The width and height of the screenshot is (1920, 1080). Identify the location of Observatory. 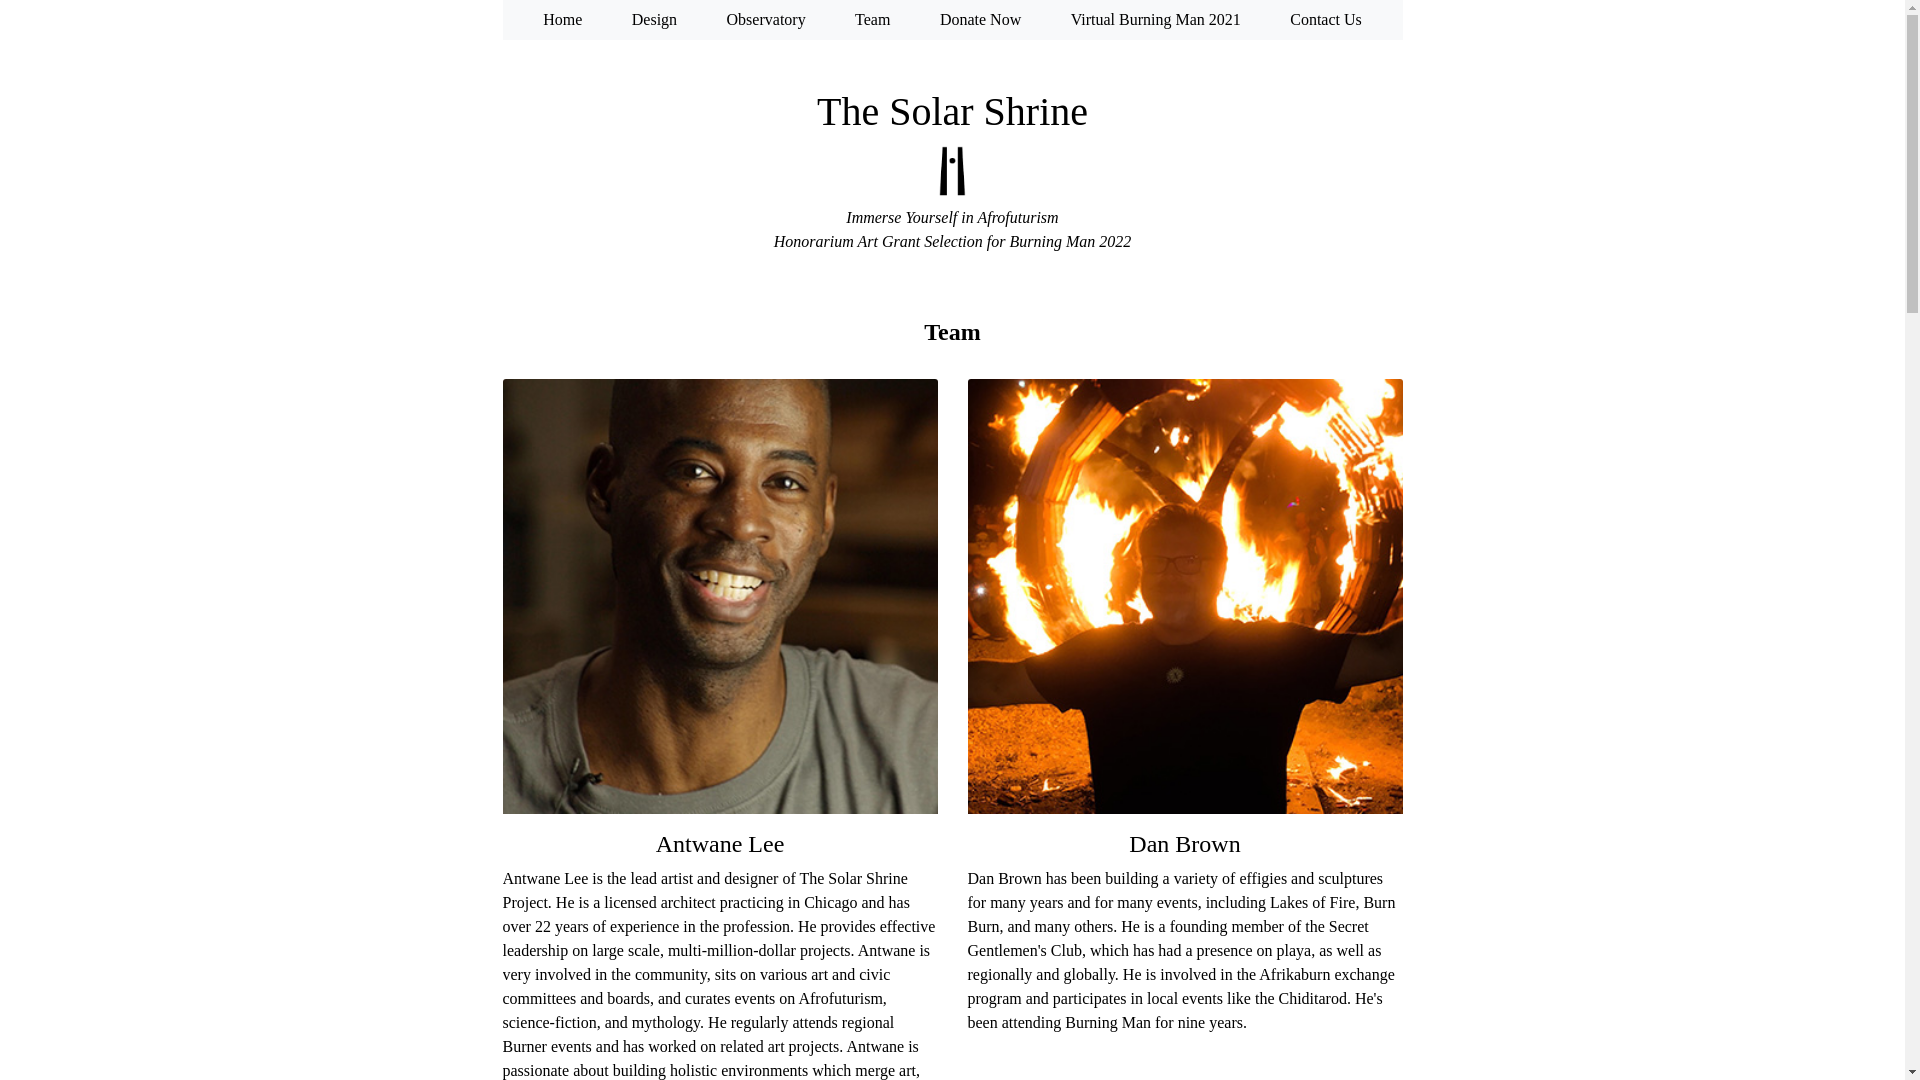
(766, 19).